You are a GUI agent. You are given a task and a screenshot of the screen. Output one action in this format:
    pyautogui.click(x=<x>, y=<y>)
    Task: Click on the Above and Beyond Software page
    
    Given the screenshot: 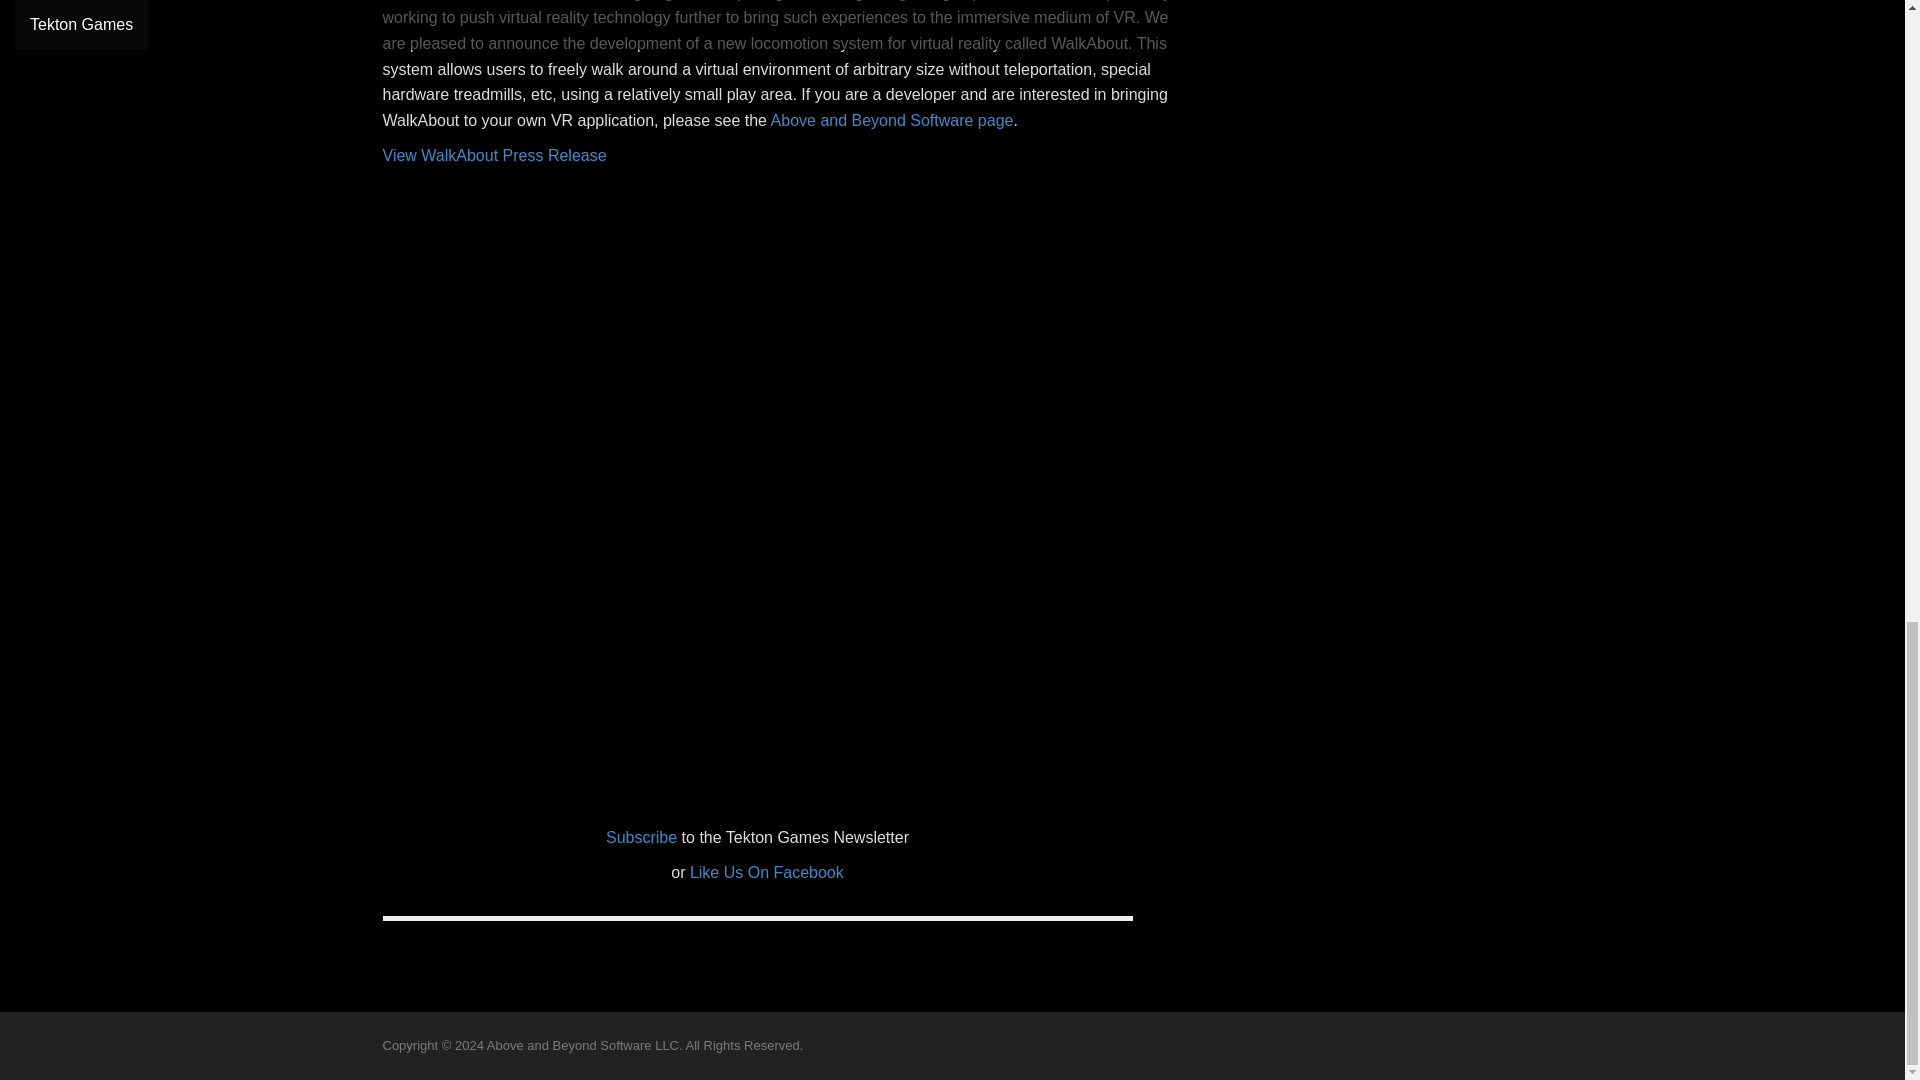 What is the action you would take?
    pyautogui.click(x=892, y=120)
    